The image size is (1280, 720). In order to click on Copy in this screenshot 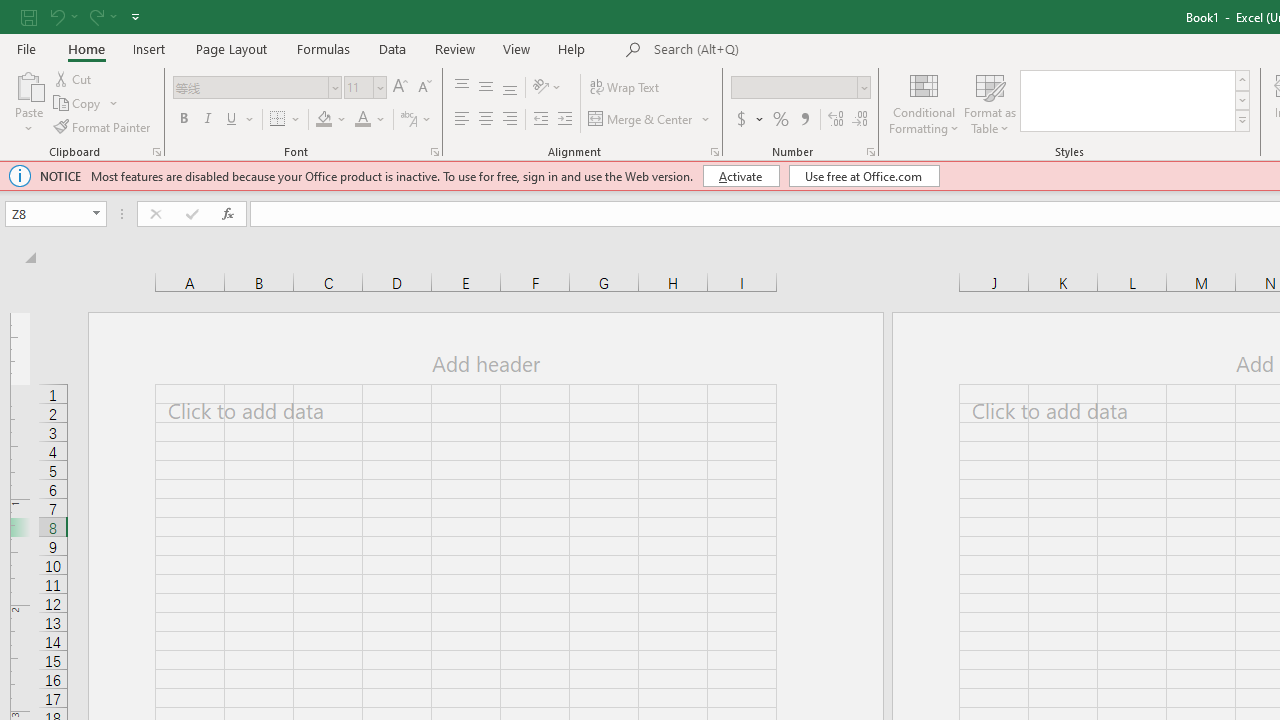, I will do `click(78, 104)`.